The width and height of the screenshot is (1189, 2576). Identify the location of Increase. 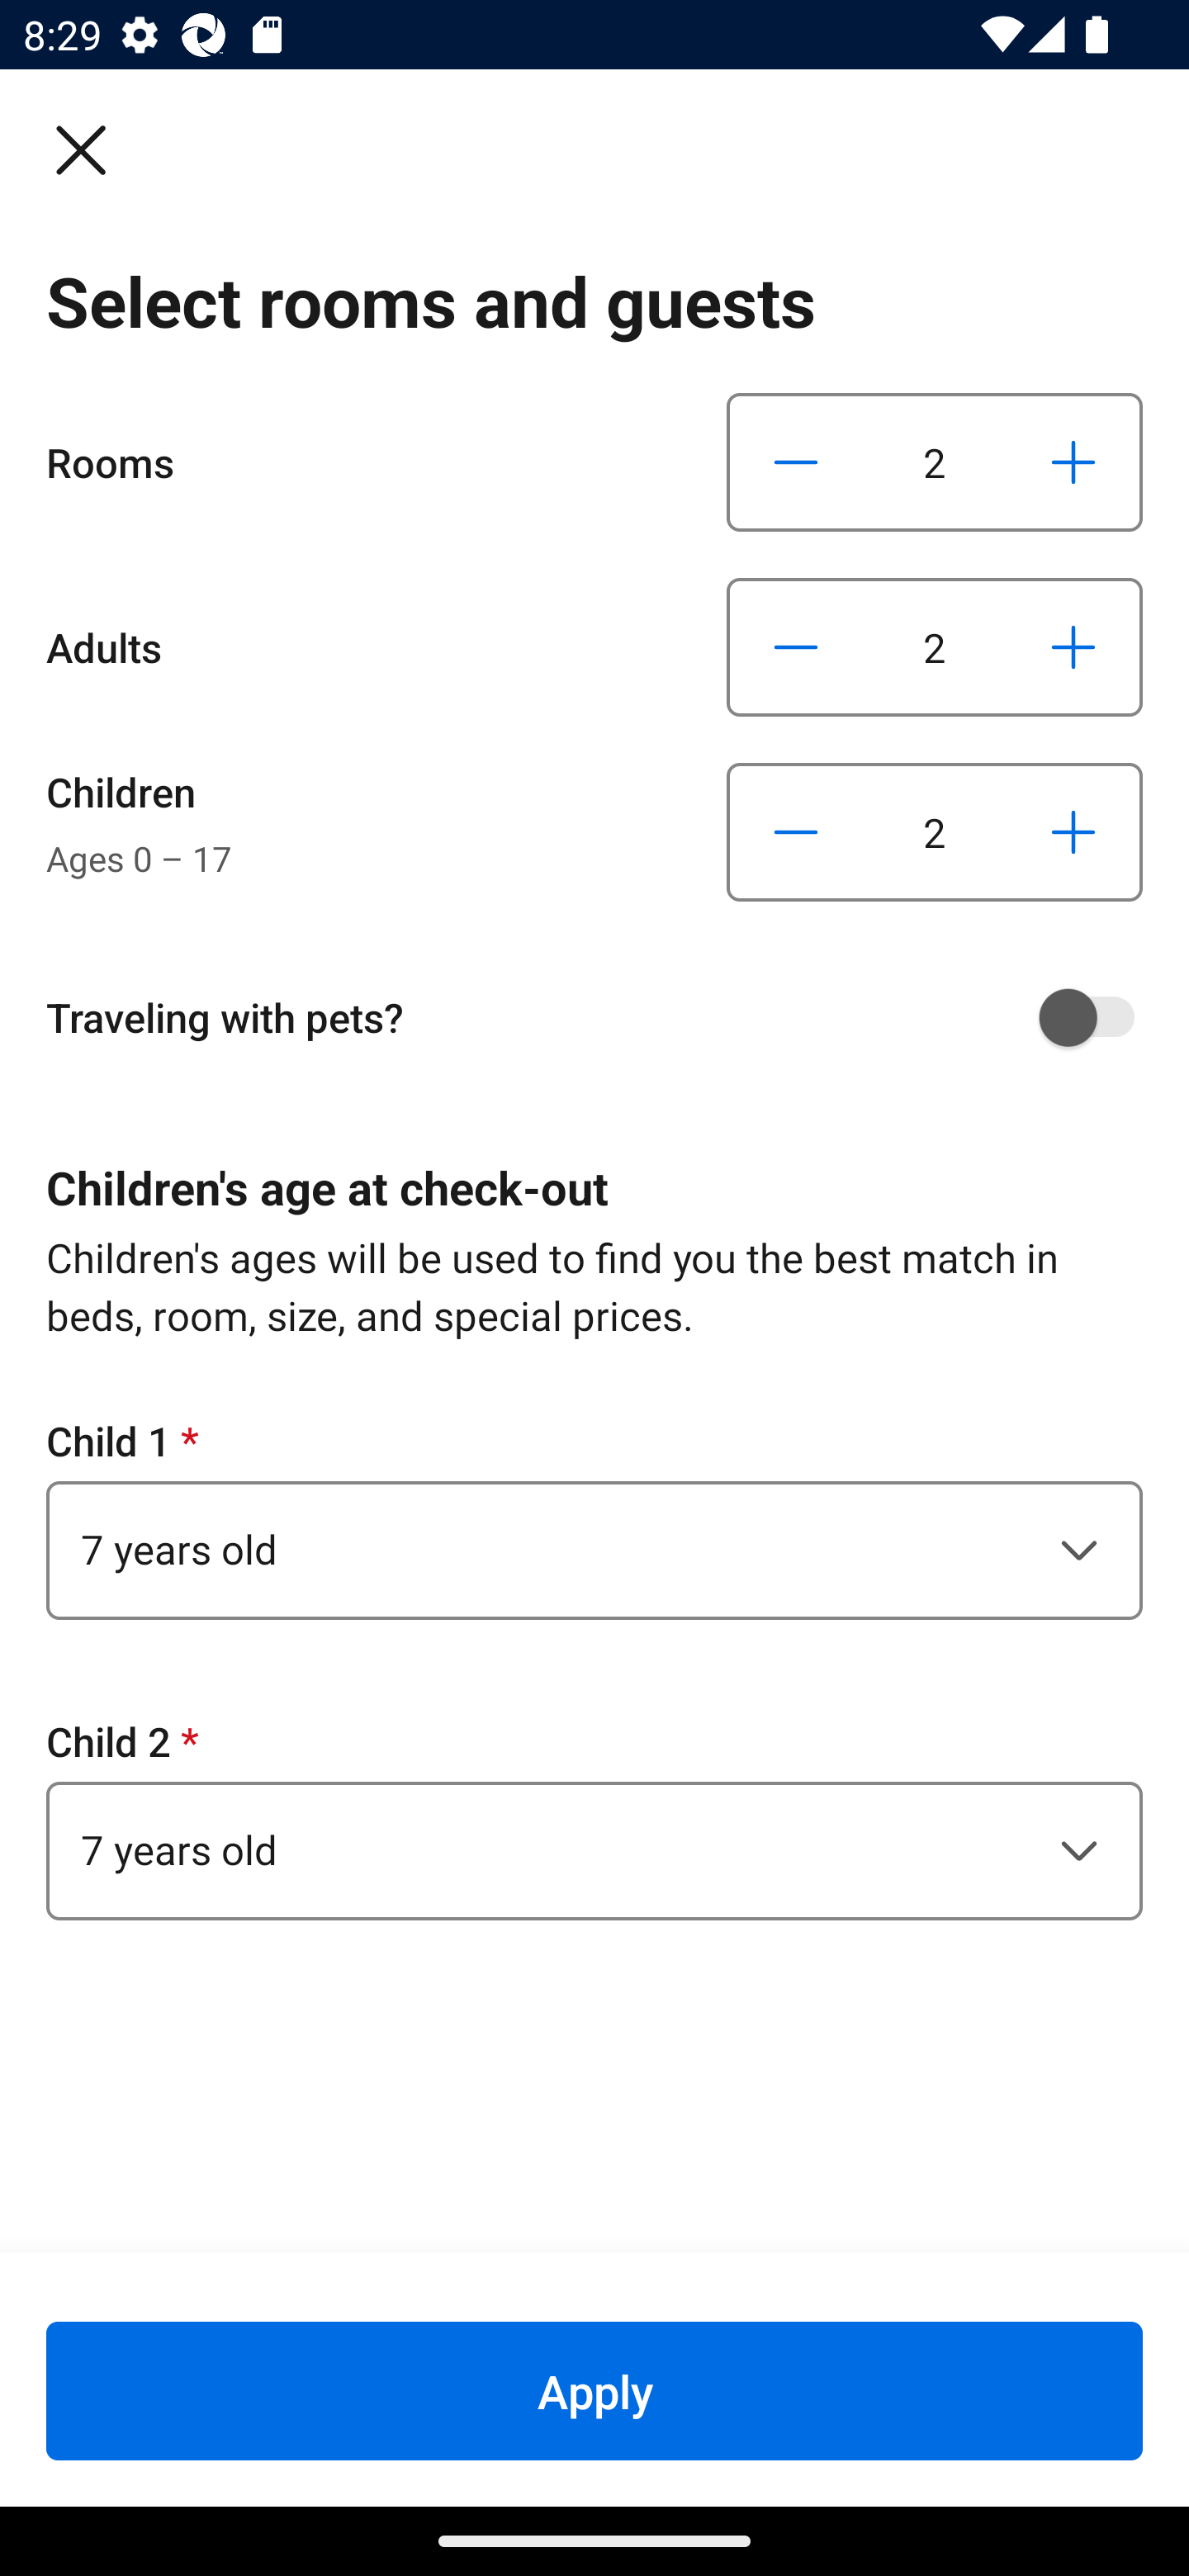
(1073, 646).